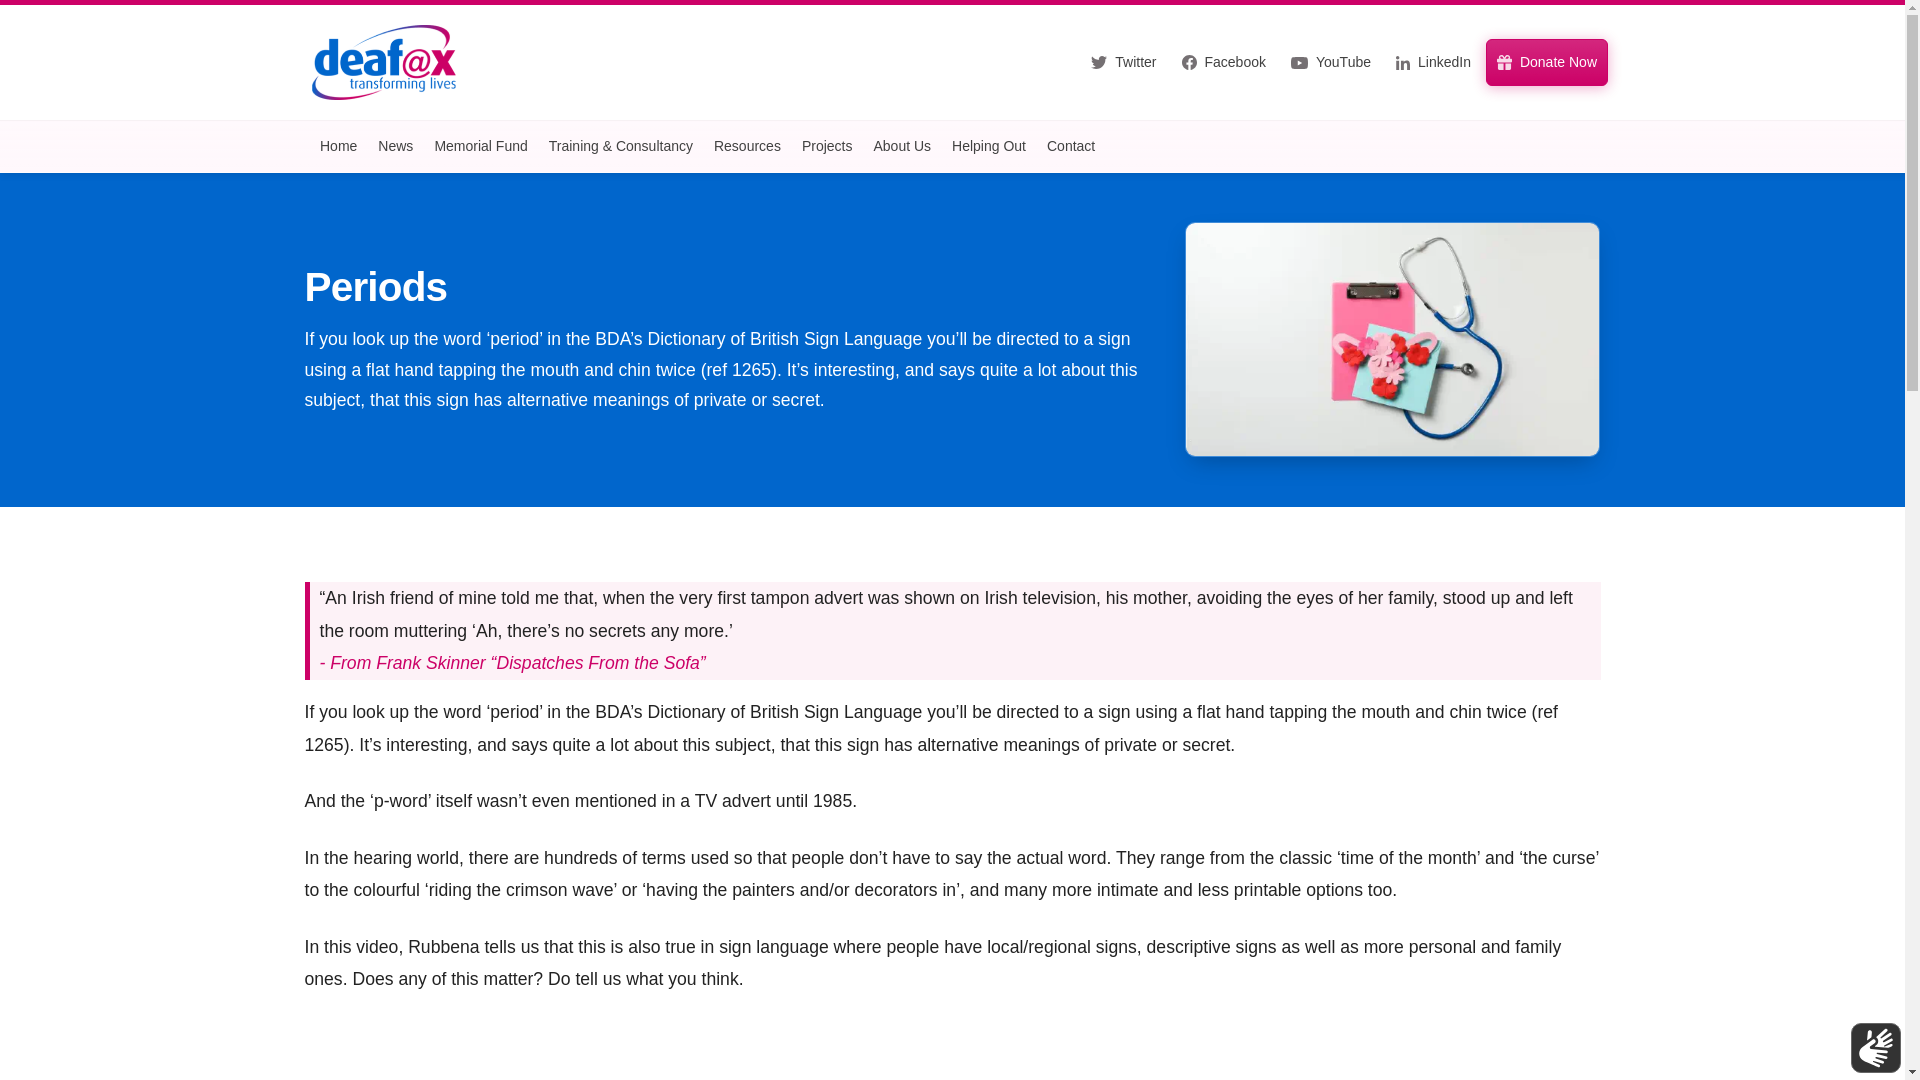 This screenshot has width=1920, height=1080. Describe the element at coordinates (1070, 146) in the screenshot. I see `Contact` at that location.